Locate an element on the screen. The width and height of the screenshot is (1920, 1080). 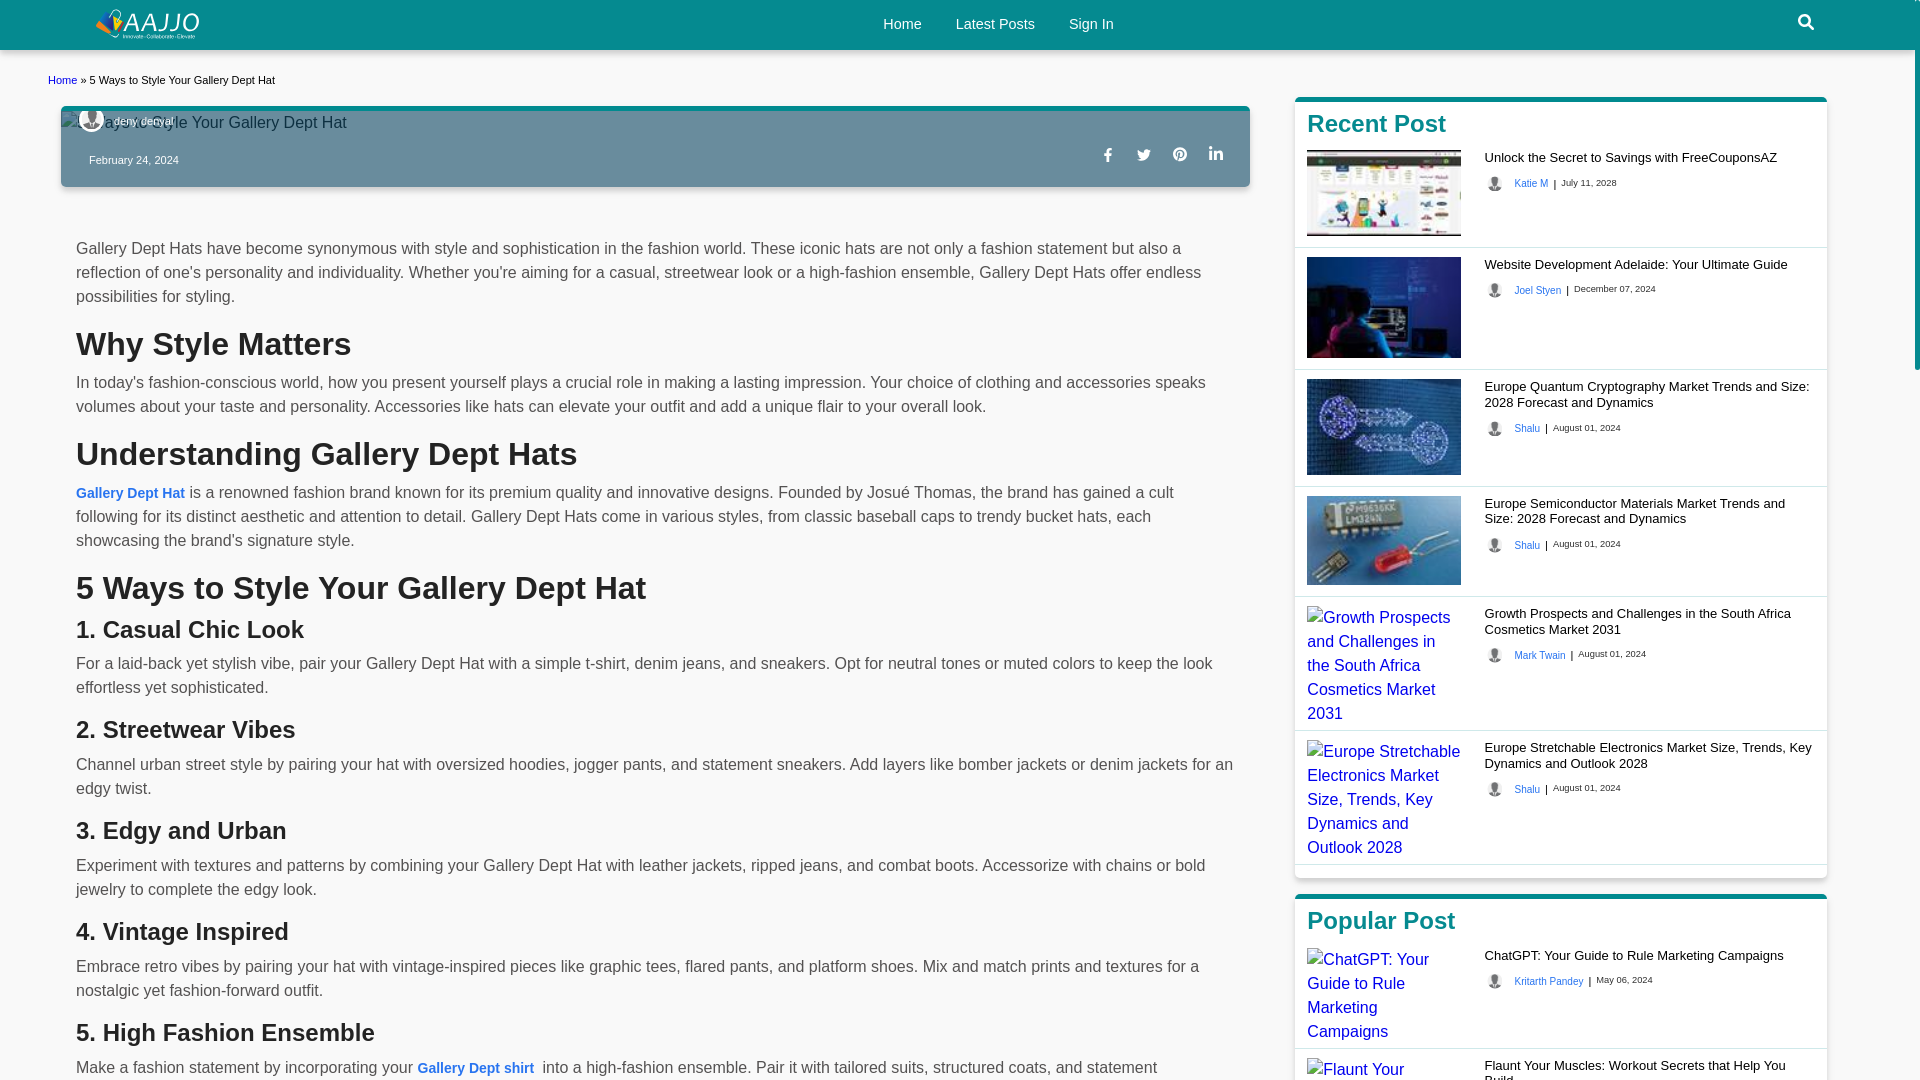
deny denyal is located at coordinates (125, 122).